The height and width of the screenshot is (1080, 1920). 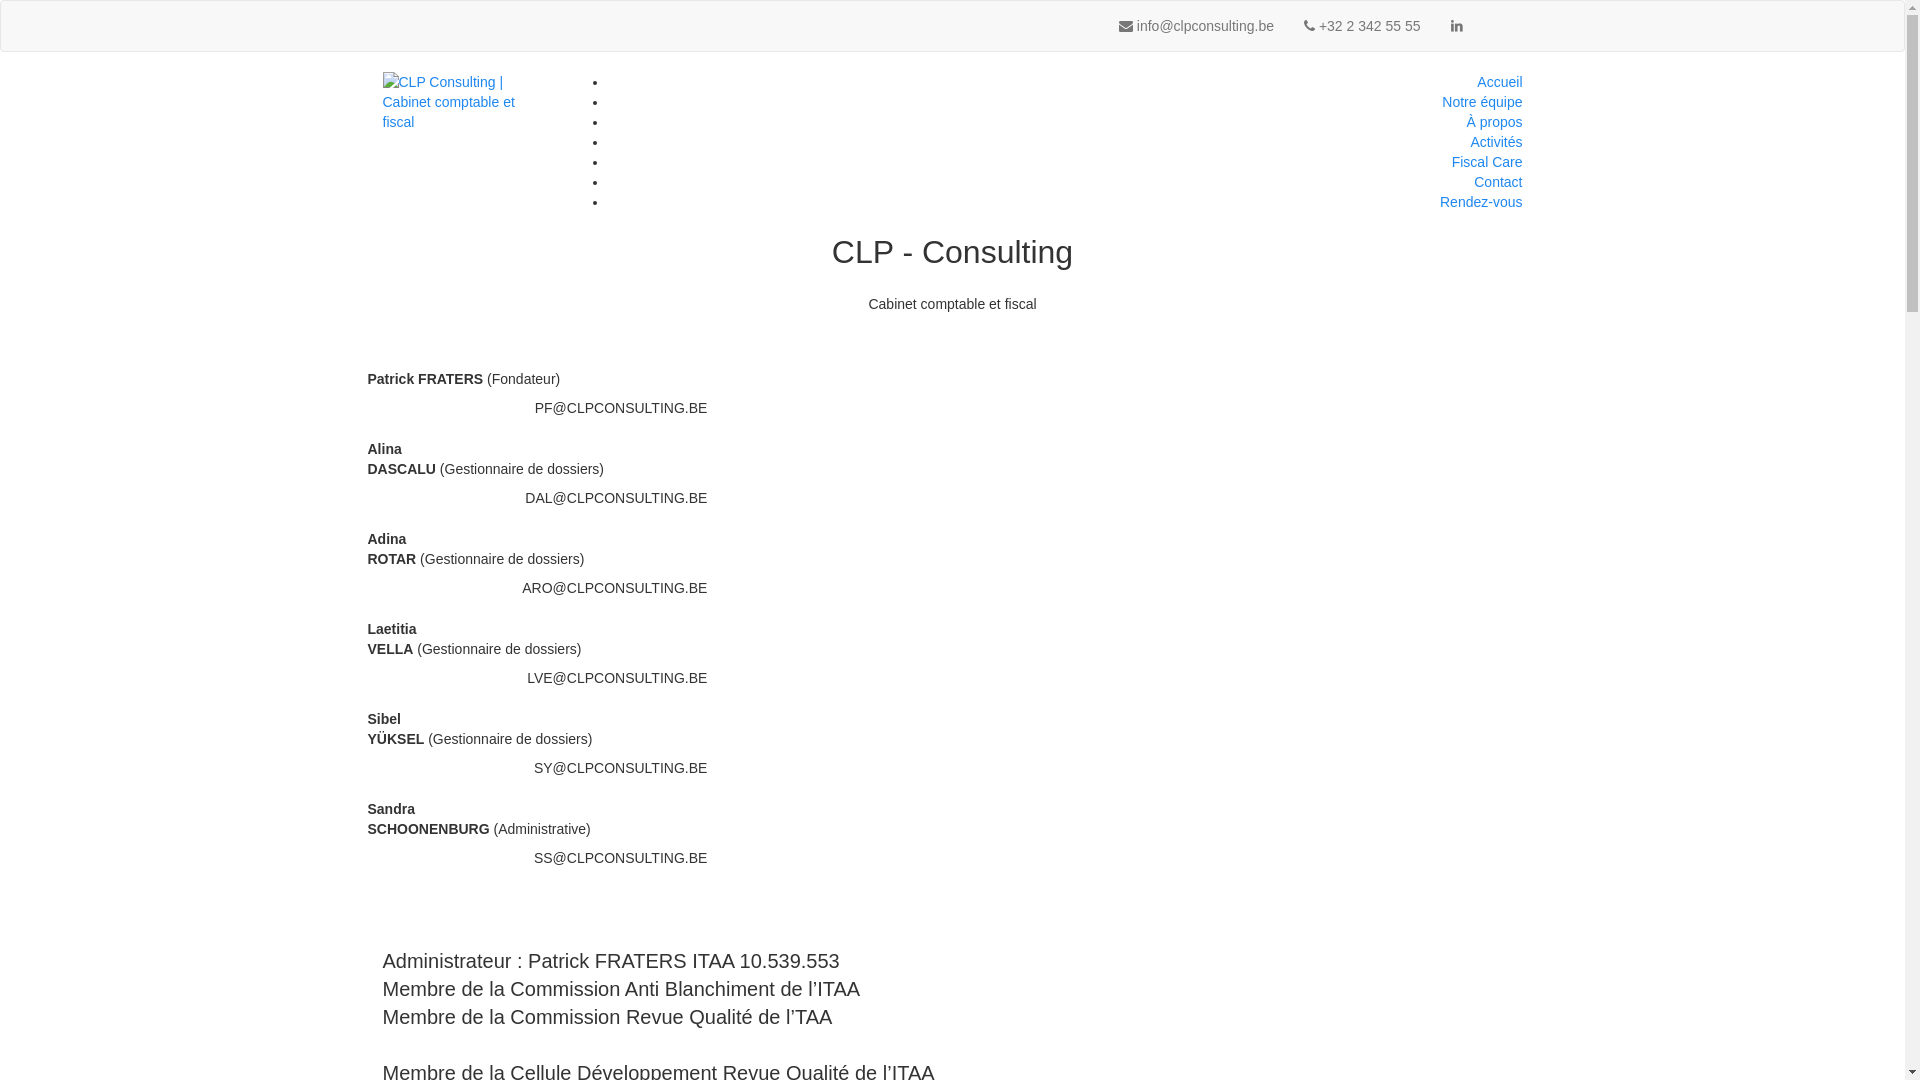 What do you see at coordinates (620, 858) in the screenshot?
I see `SS@CLPCONSULTING.BE` at bounding box center [620, 858].